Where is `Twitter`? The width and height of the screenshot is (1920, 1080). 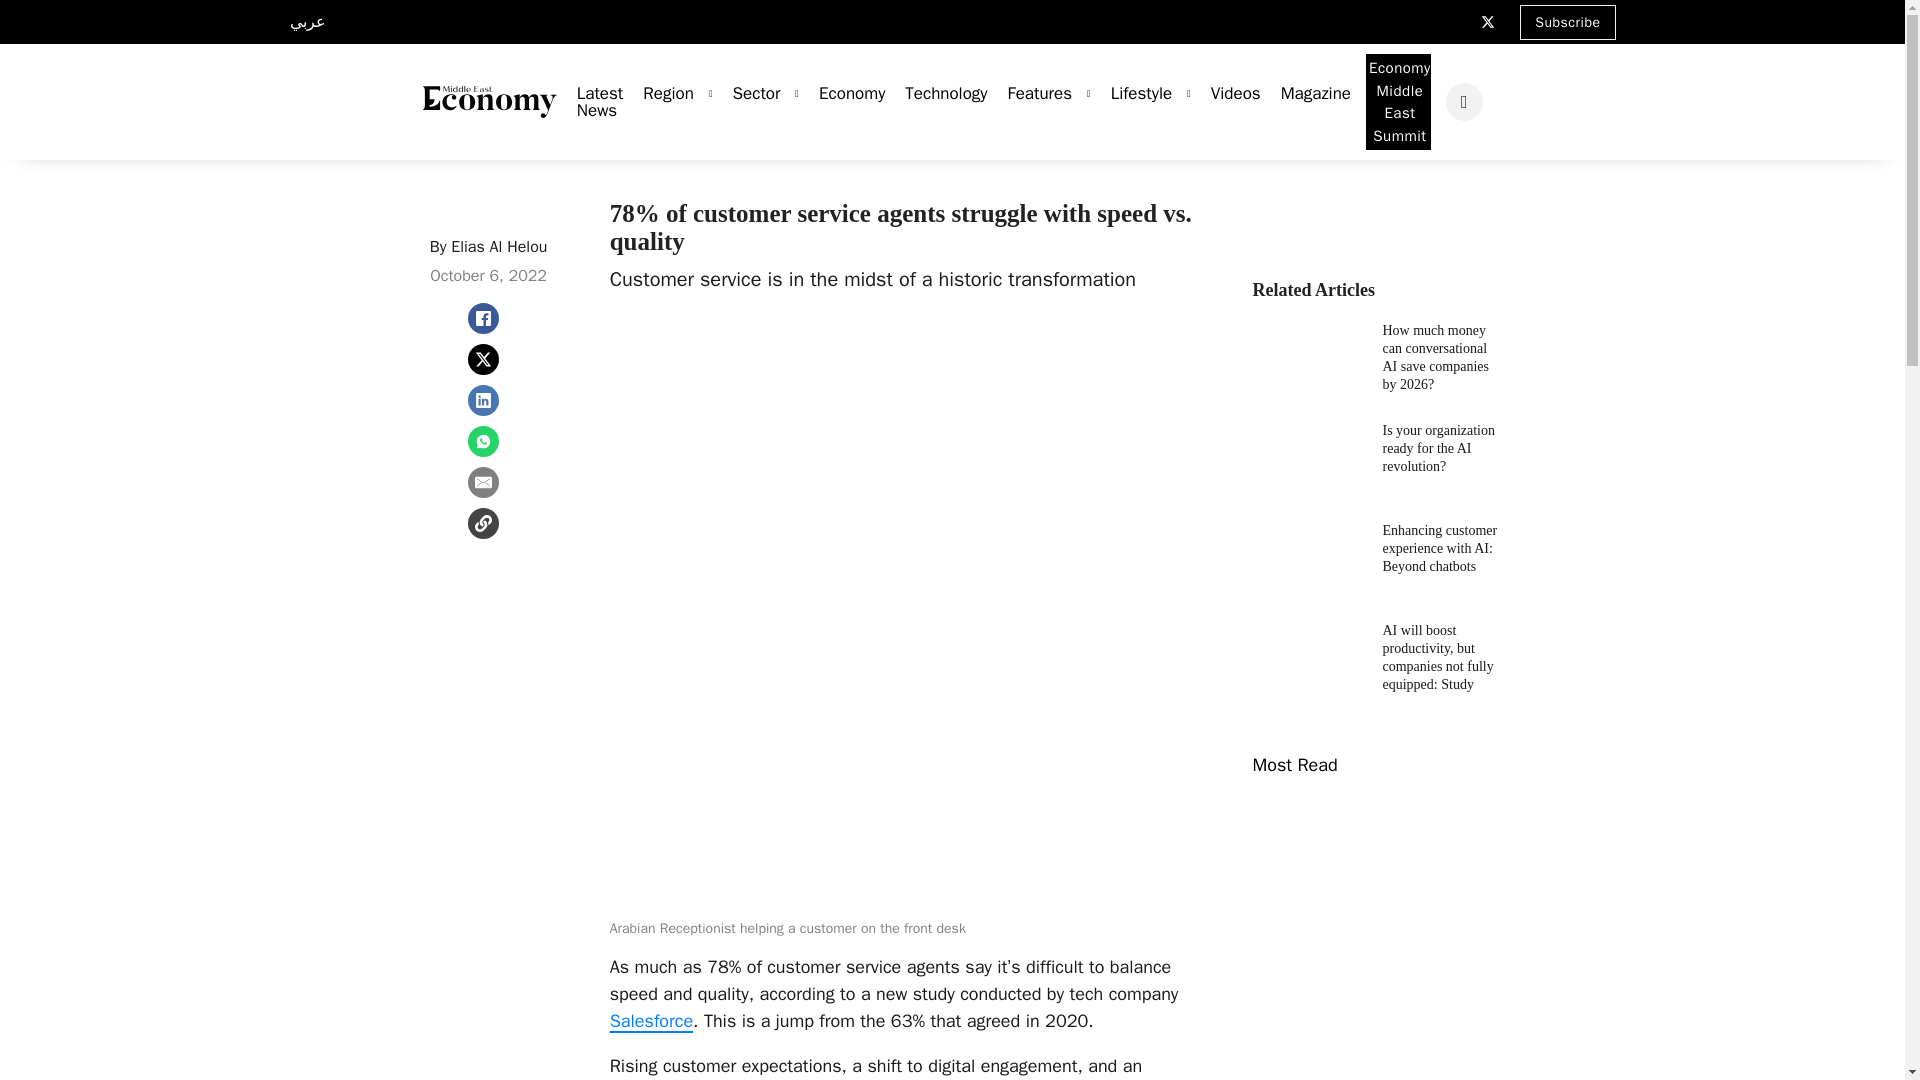
Twitter is located at coordinates (1488, 22).